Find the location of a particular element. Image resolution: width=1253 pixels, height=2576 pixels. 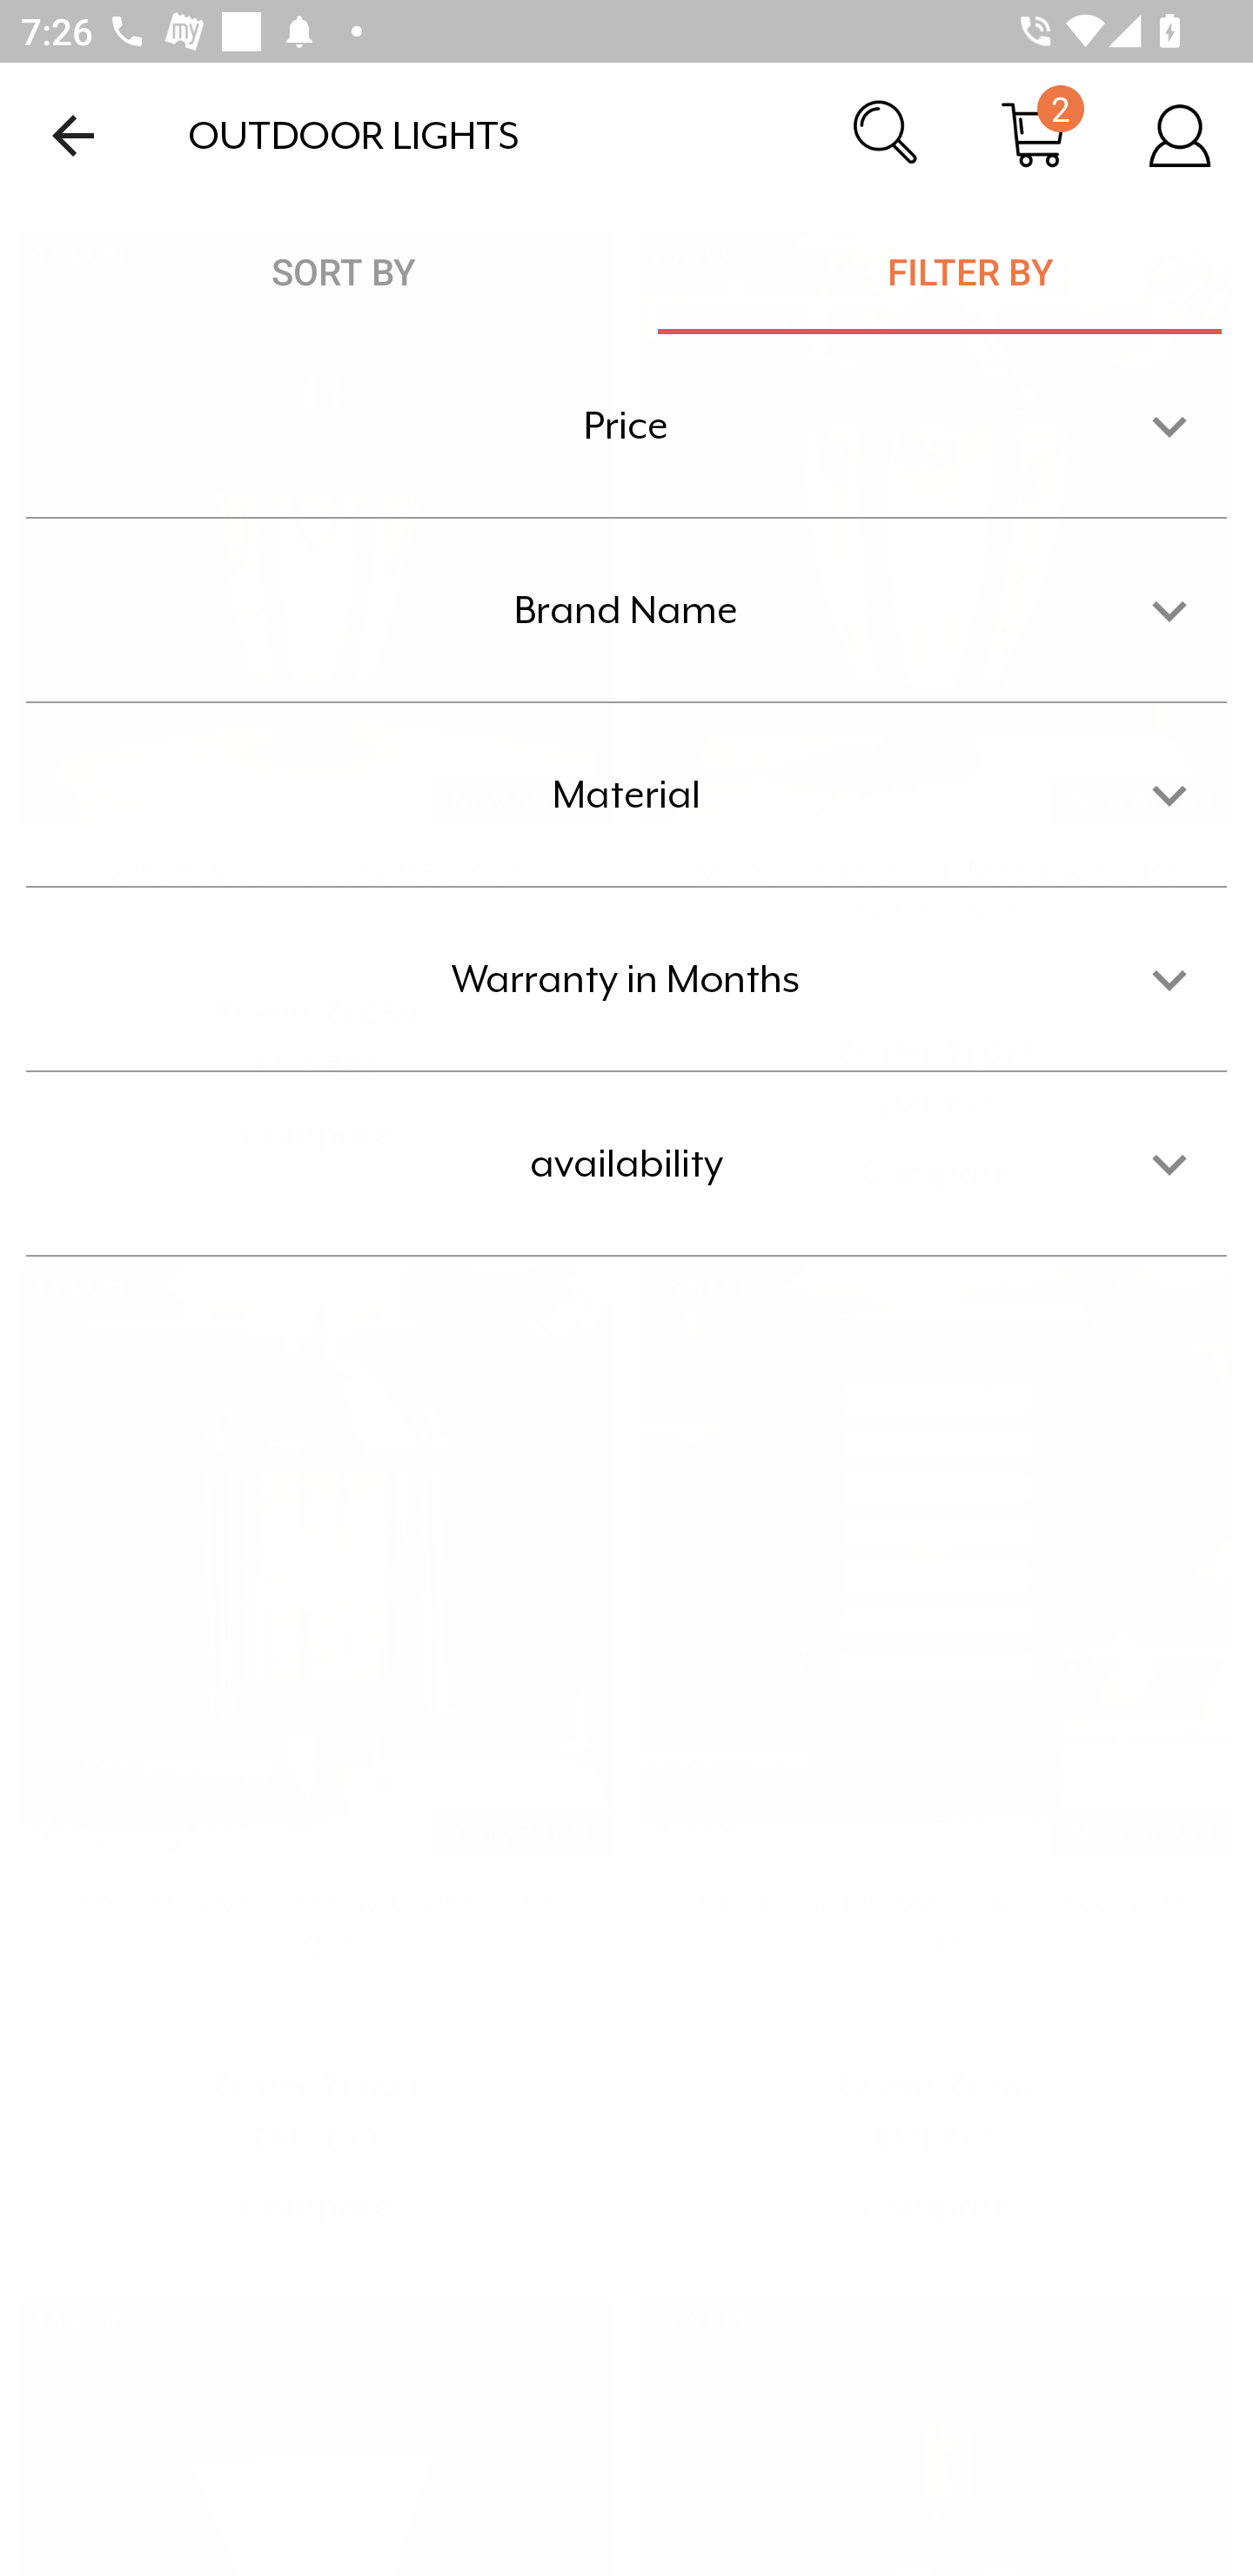

Filter By FILTER BY is located at coordinates (955, 272).